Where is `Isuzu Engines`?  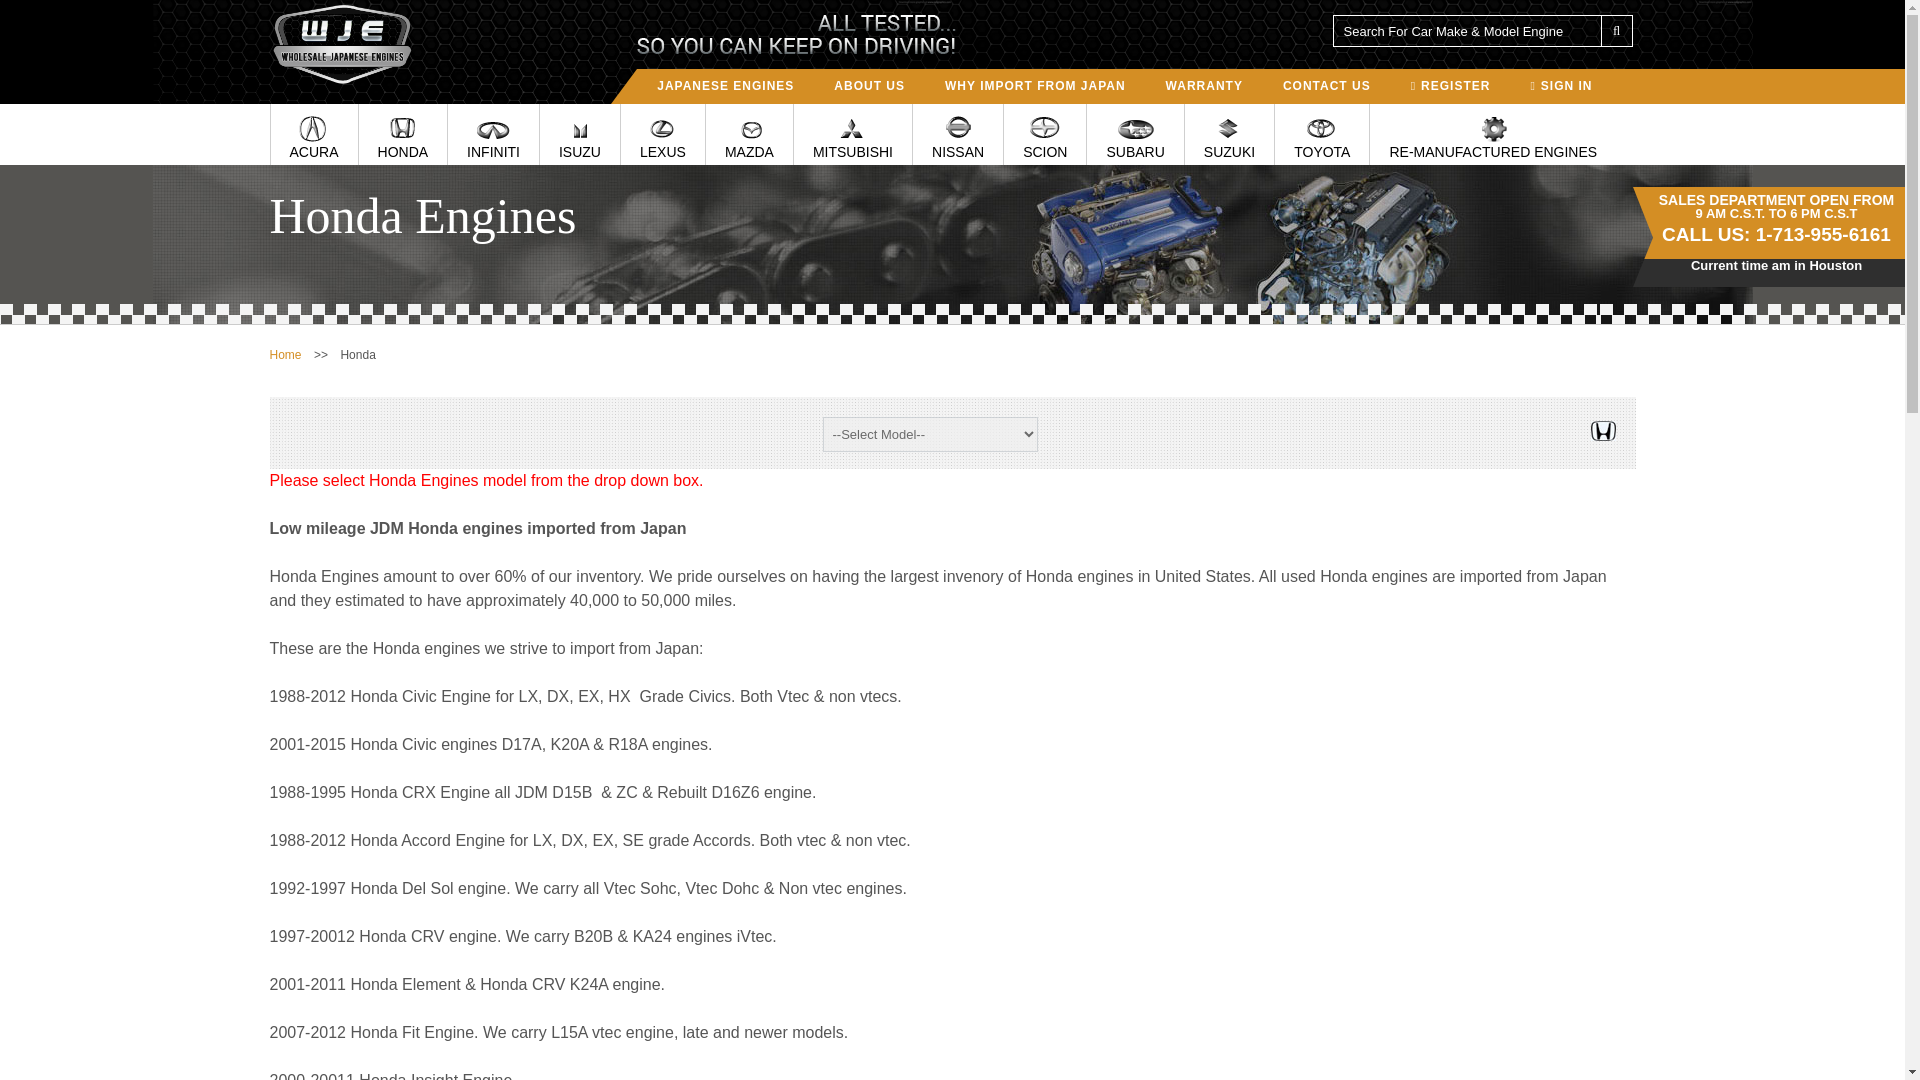
Isuzu Engines is located at coordinates (580, 134).